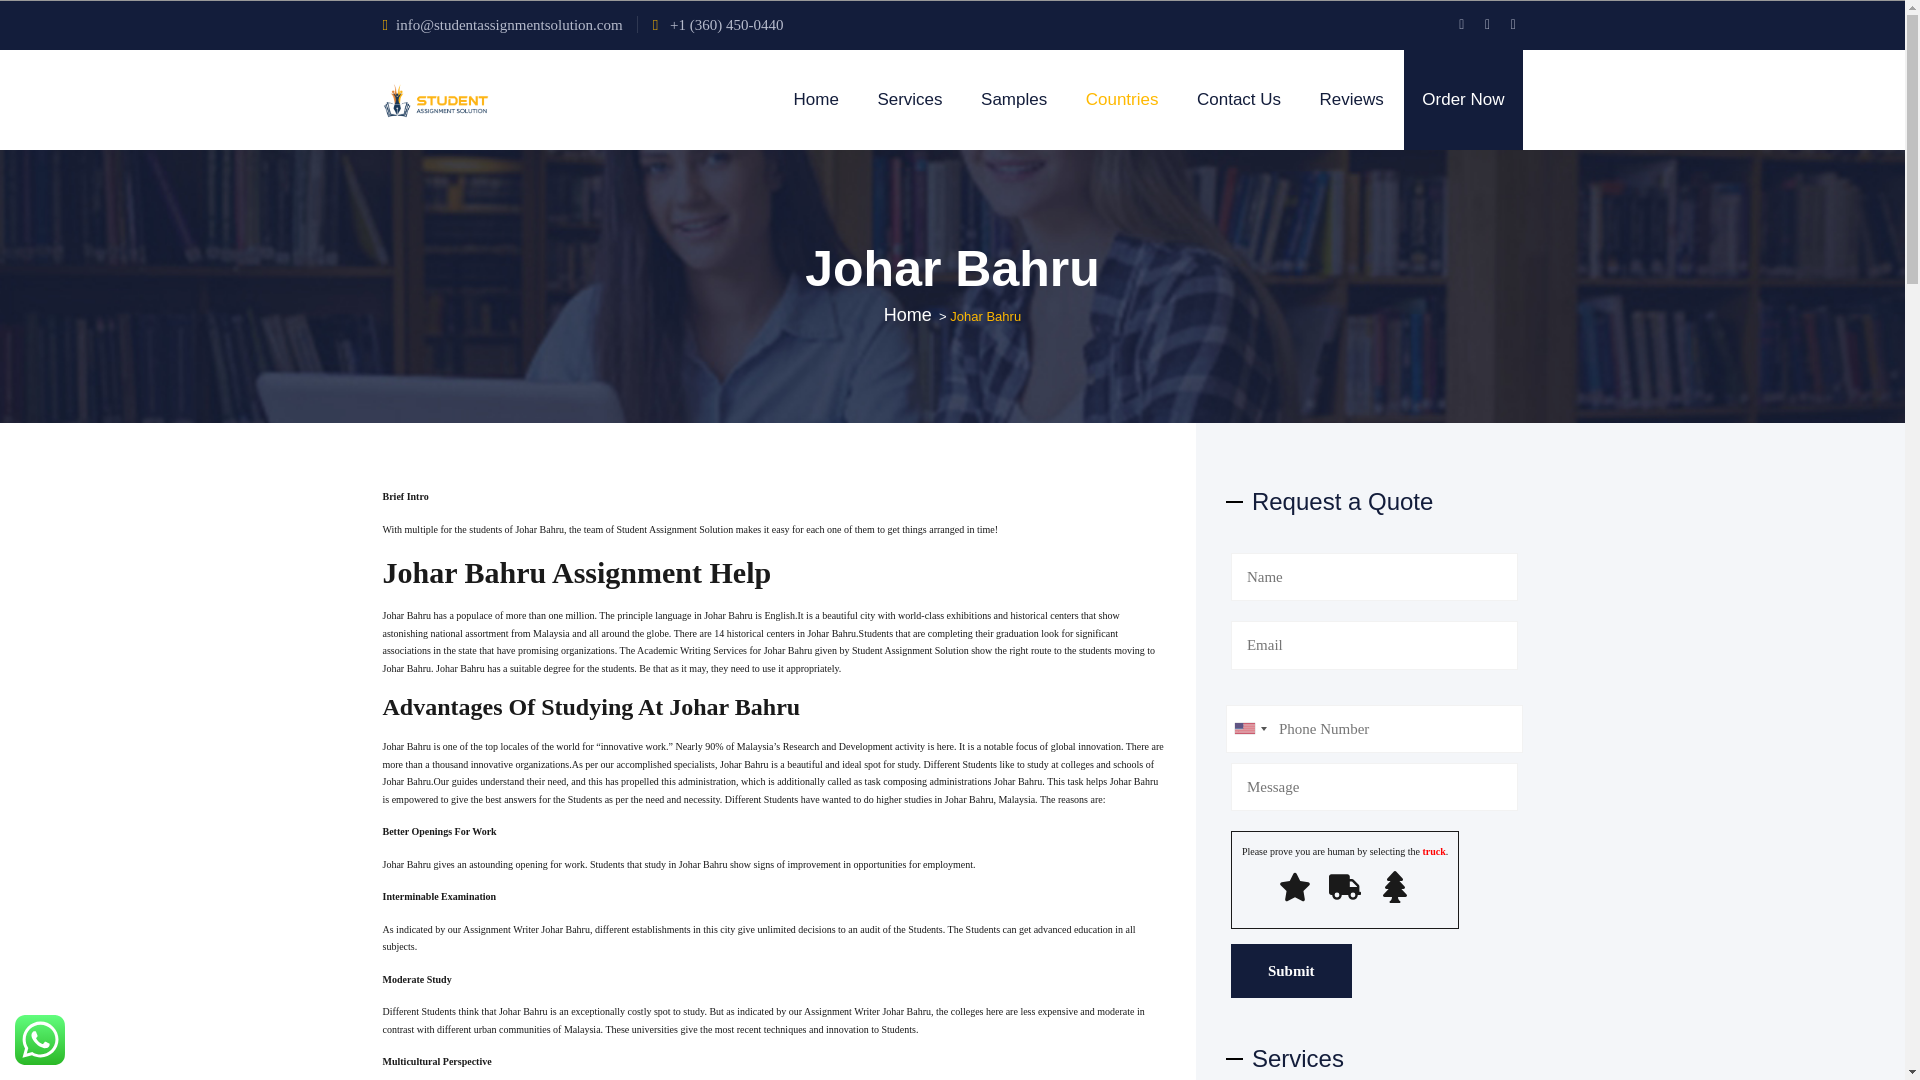  Describe the element at coordinates (816, 100) in the screenshot. I see `Home` at that location.